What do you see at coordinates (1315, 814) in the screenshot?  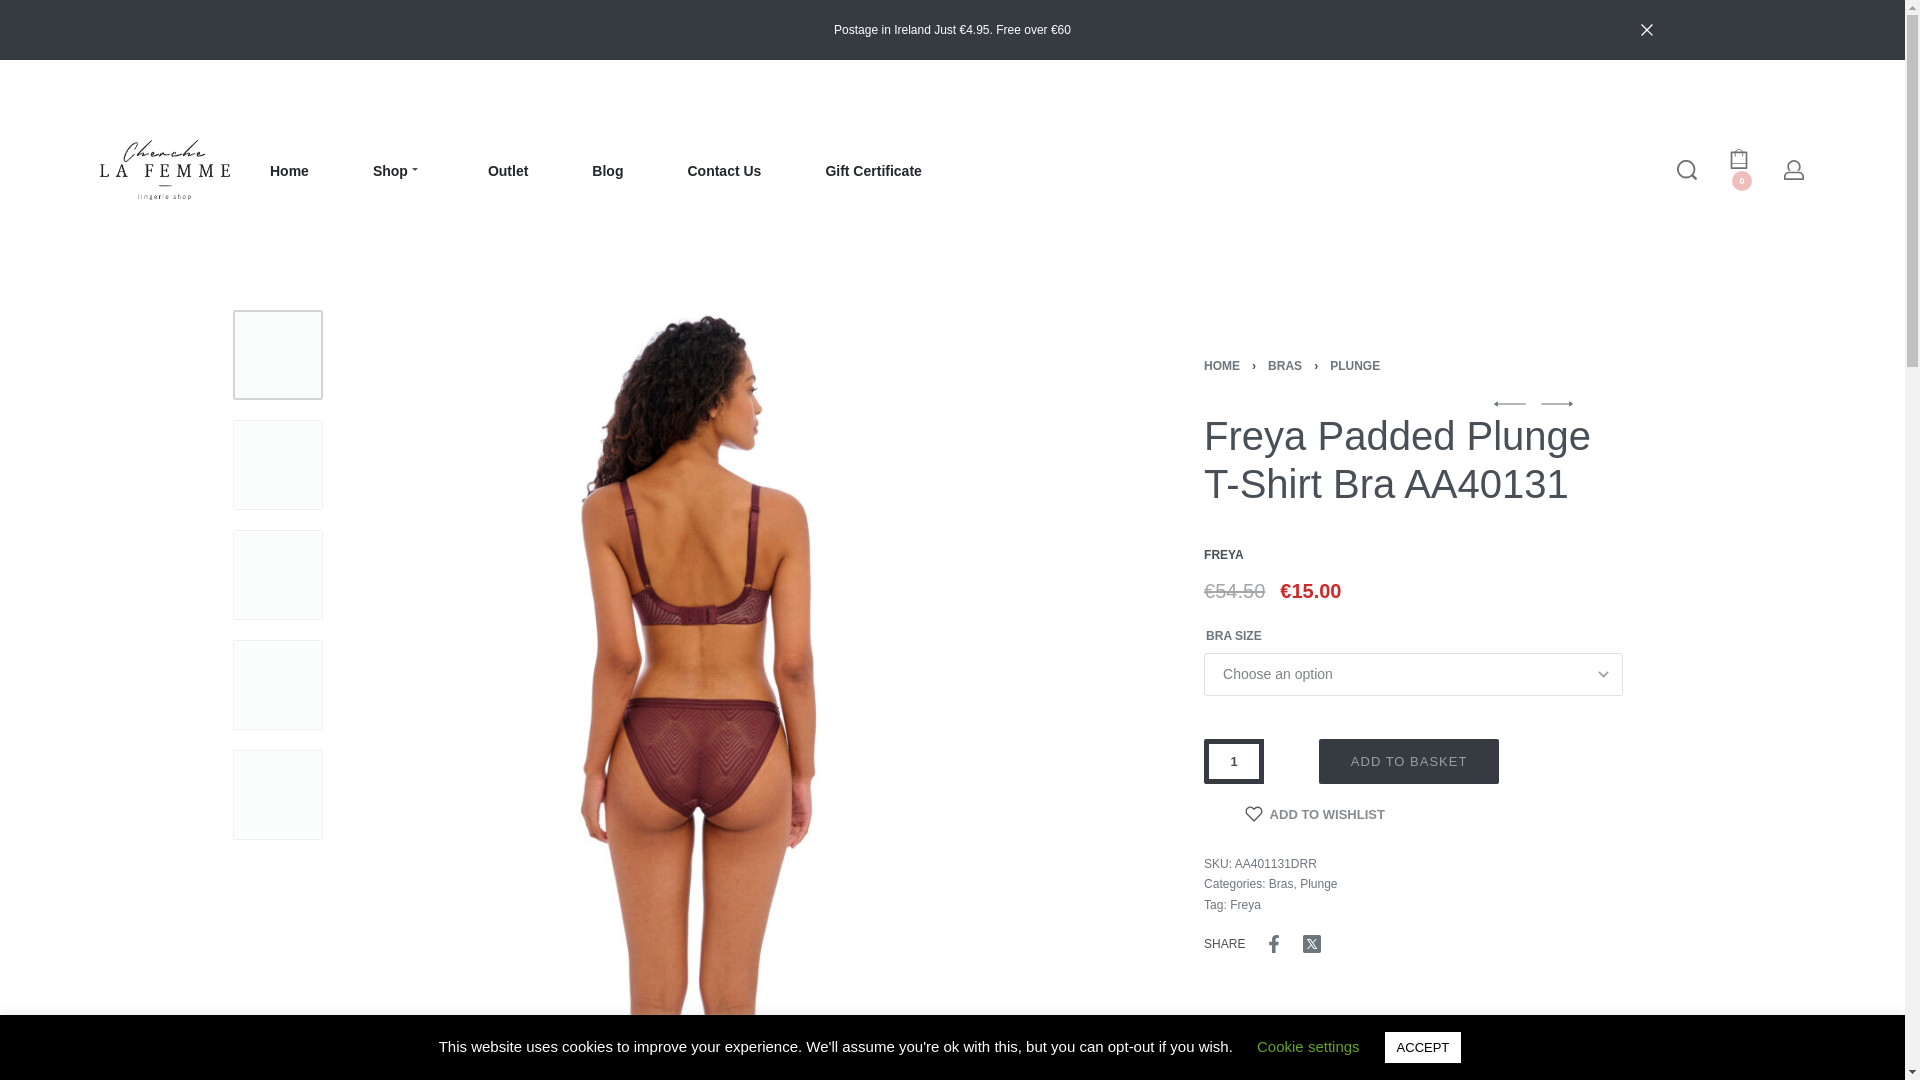 I see `Add to wishlist` at bounding box center [1315, 814].